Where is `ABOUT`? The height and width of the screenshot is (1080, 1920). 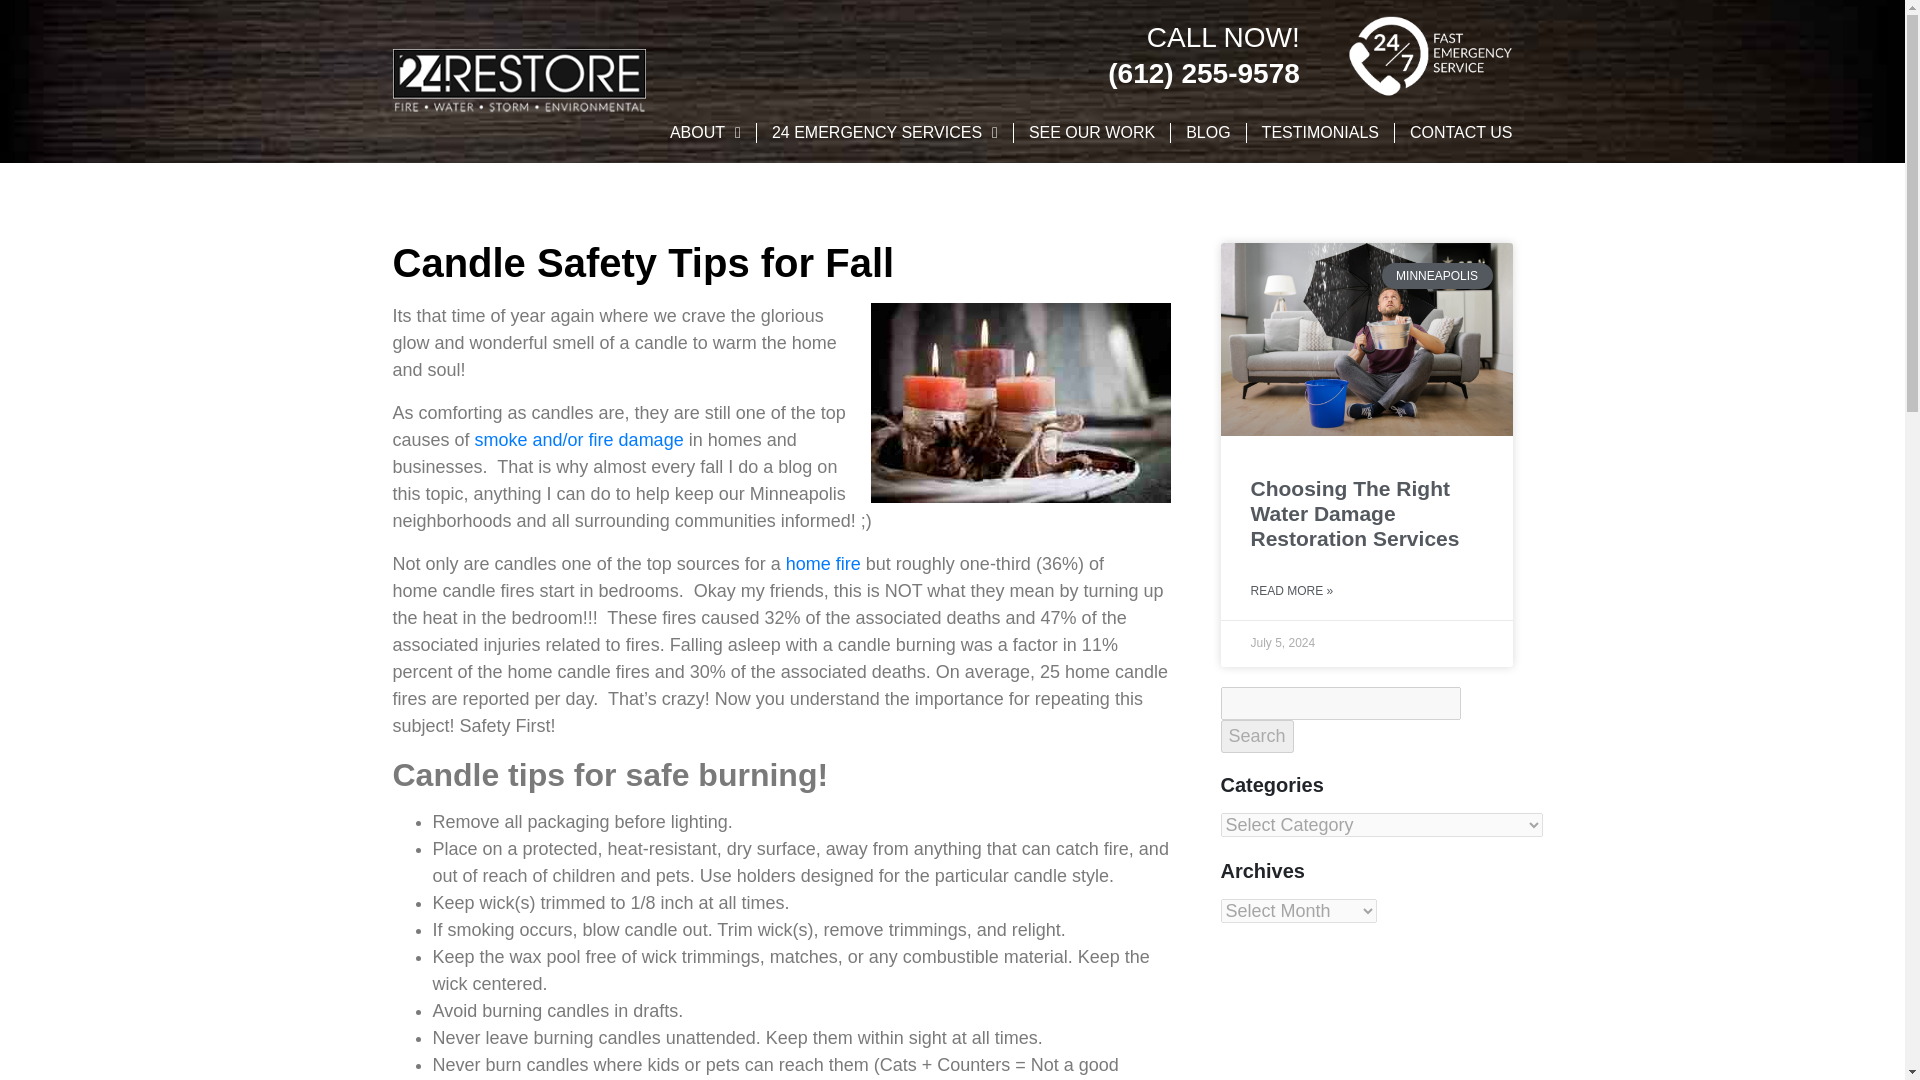 ABOUT is located at coordinates (706, 133).